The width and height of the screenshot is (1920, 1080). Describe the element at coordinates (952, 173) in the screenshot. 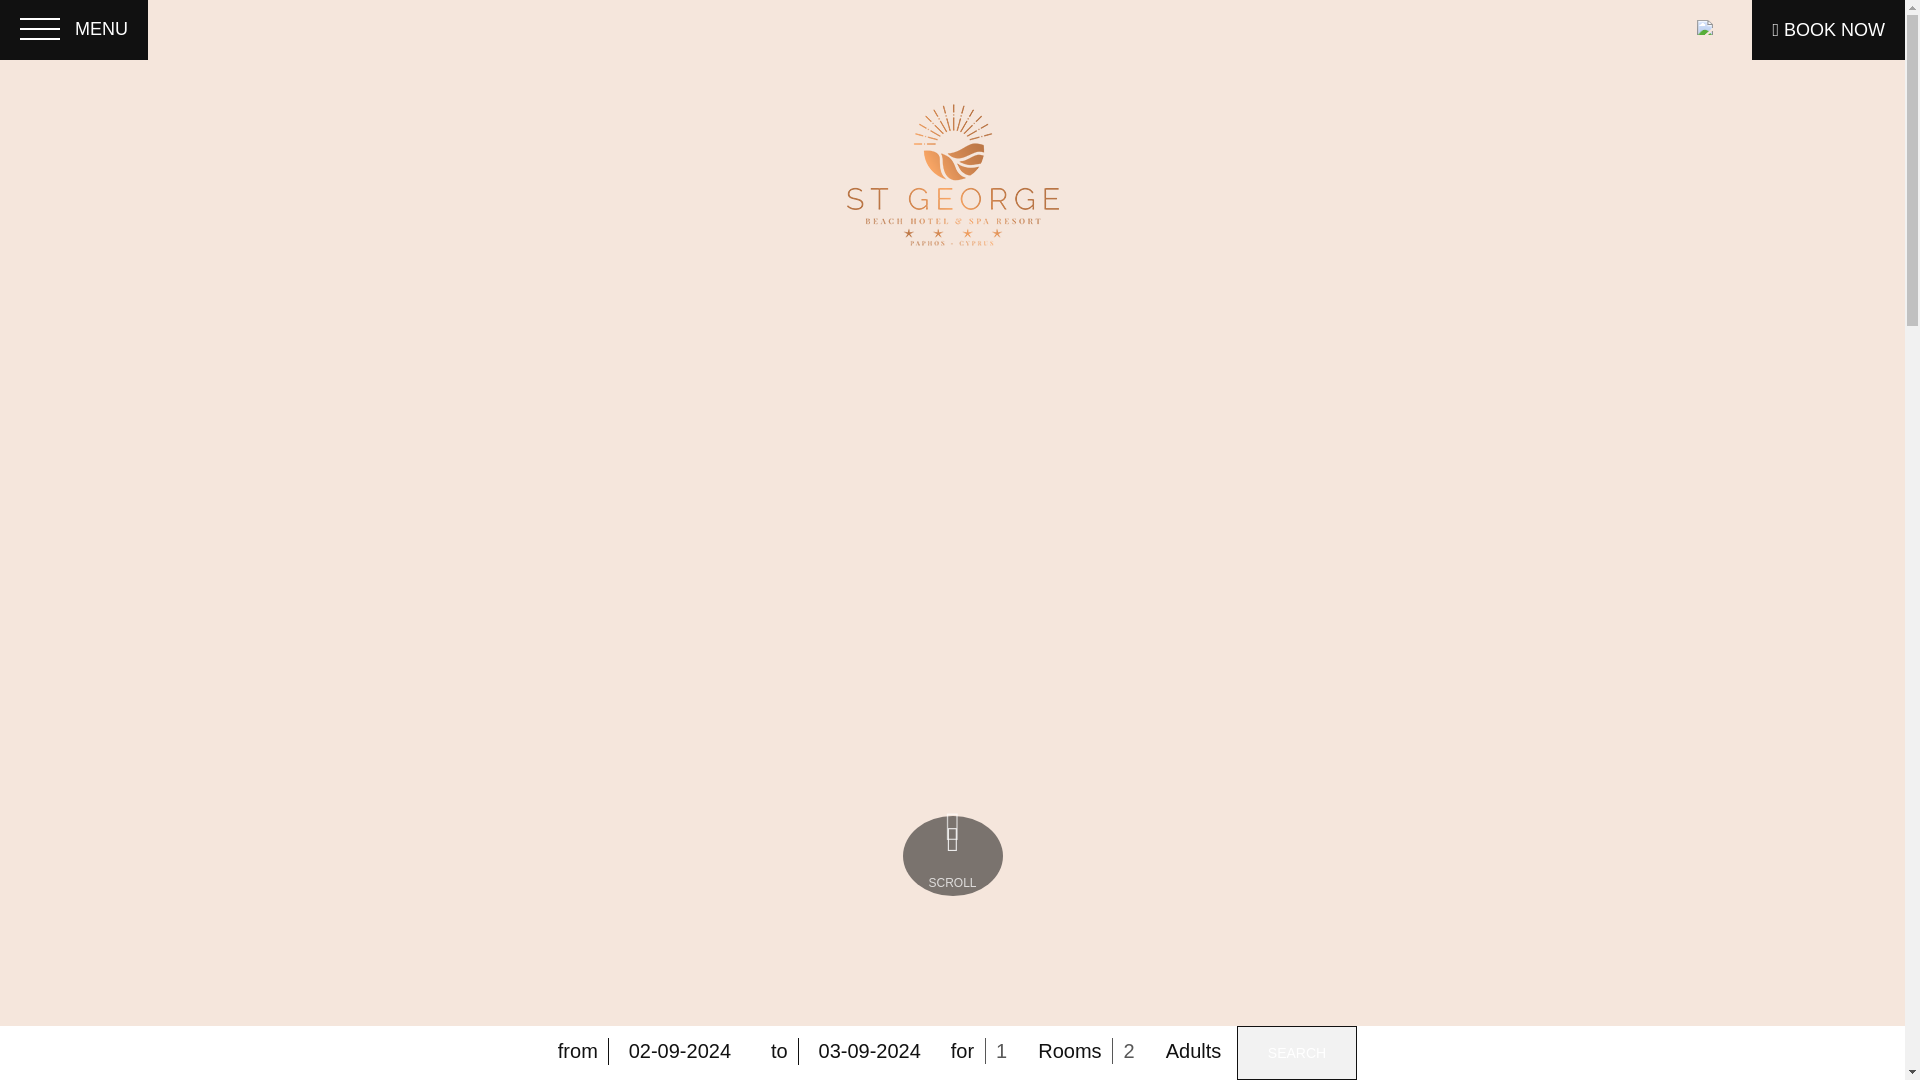

I see `hotel in paphos - cyprus` at that location.